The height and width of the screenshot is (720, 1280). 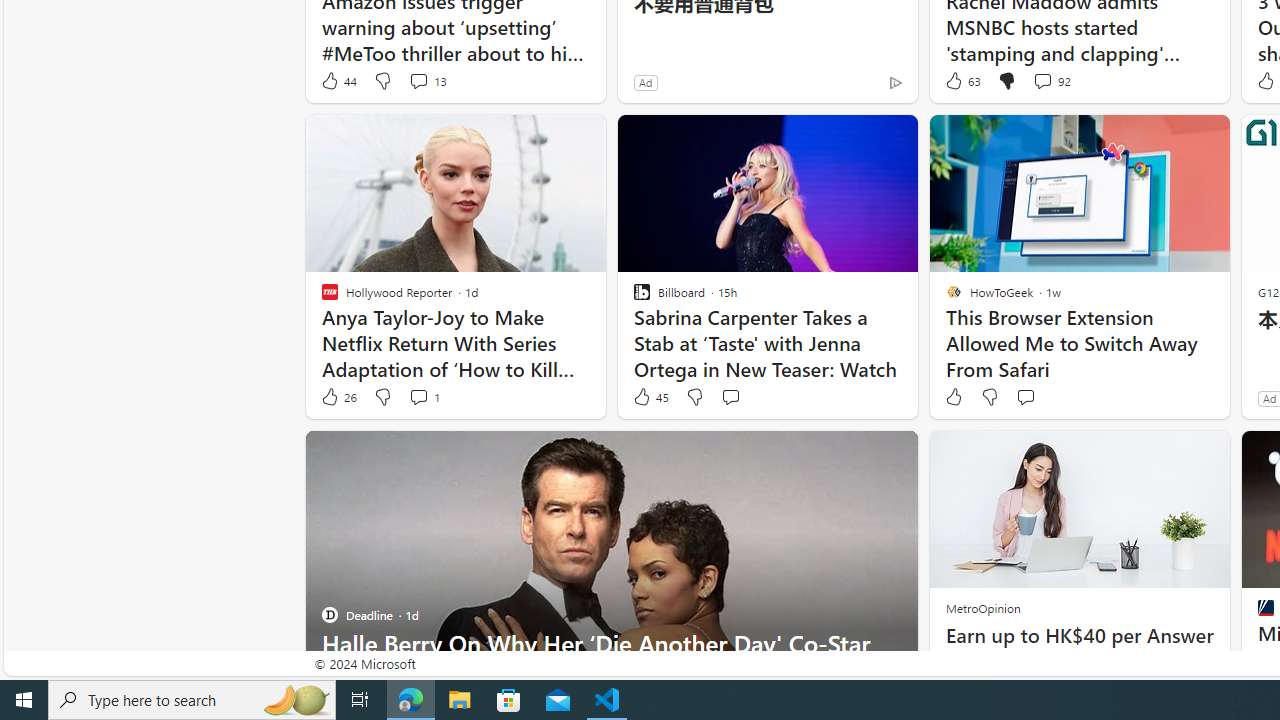 I want to click on Hide this story, so click(x=857, y=454).